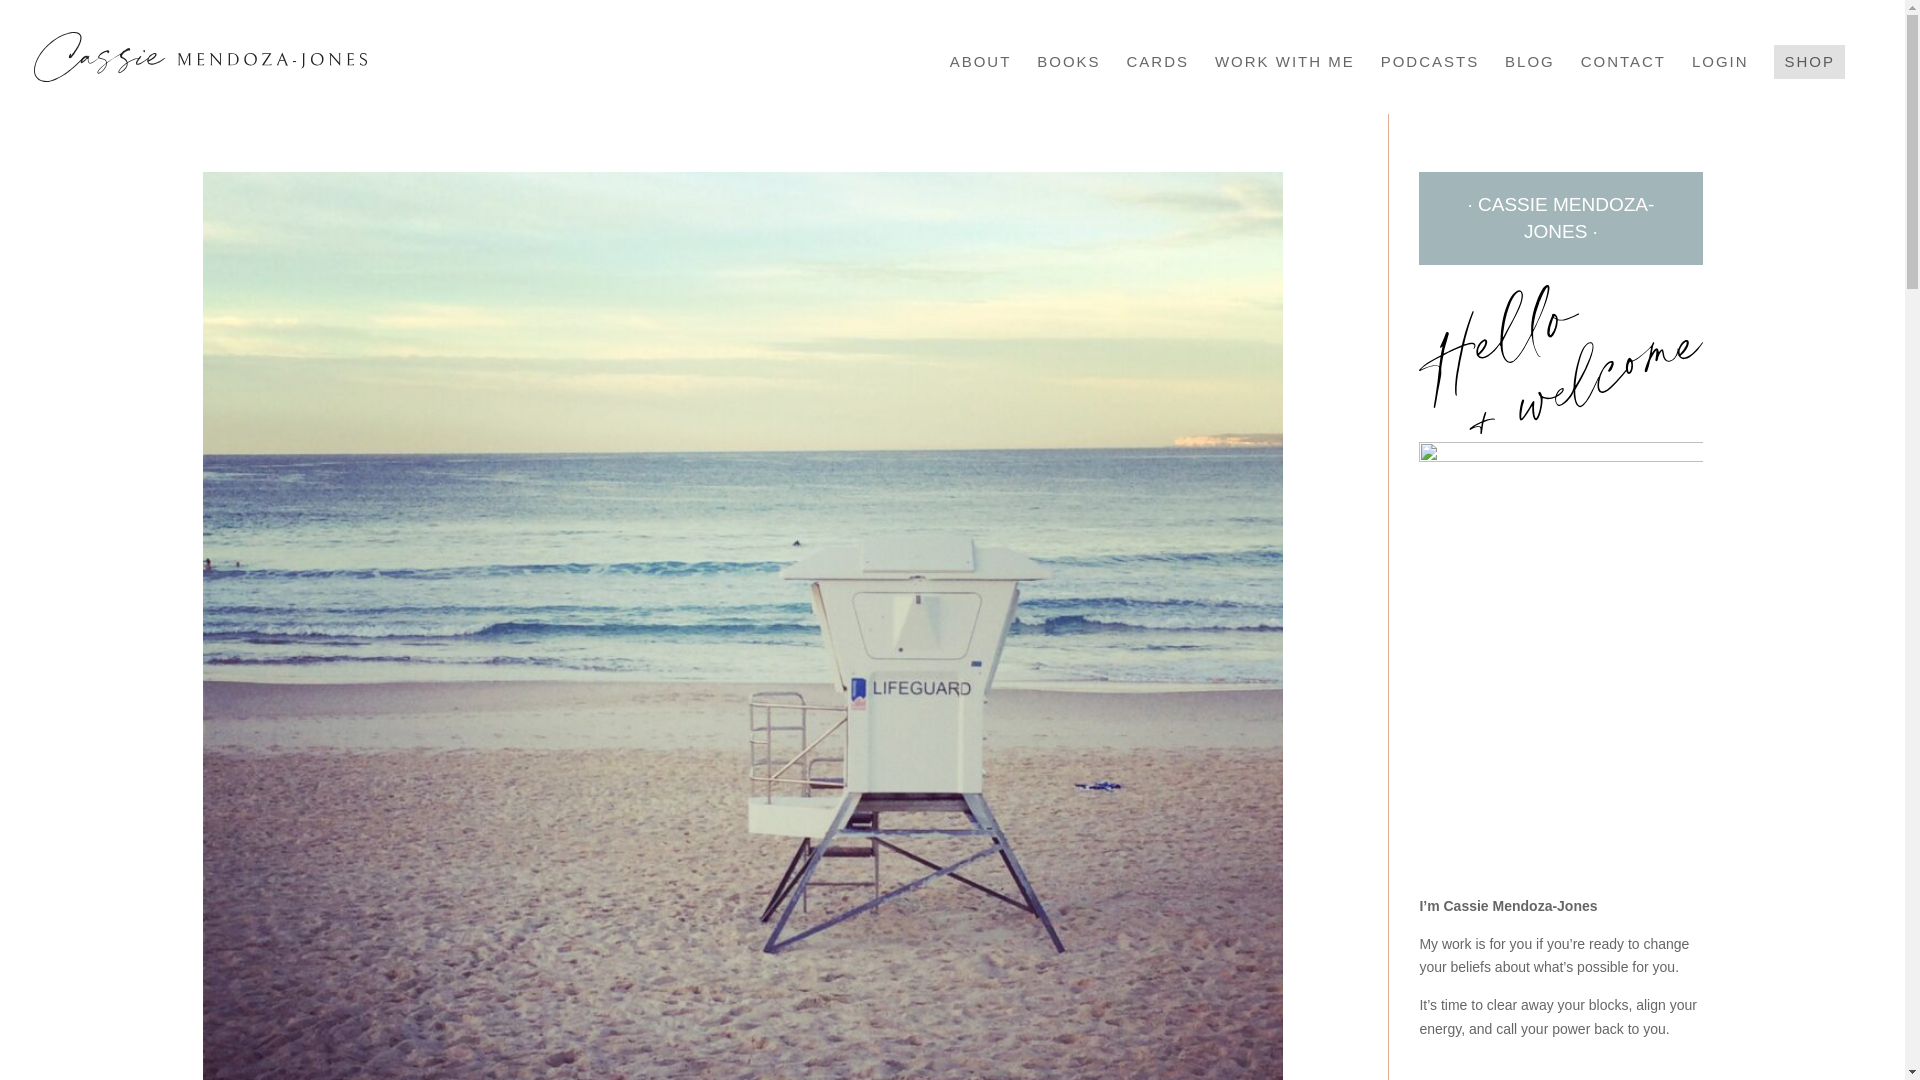 This screenshot has width=1920, height=1080. Describe the element at coordinates (1158, 84) in the screenshot. I see `CARDS` at that location.